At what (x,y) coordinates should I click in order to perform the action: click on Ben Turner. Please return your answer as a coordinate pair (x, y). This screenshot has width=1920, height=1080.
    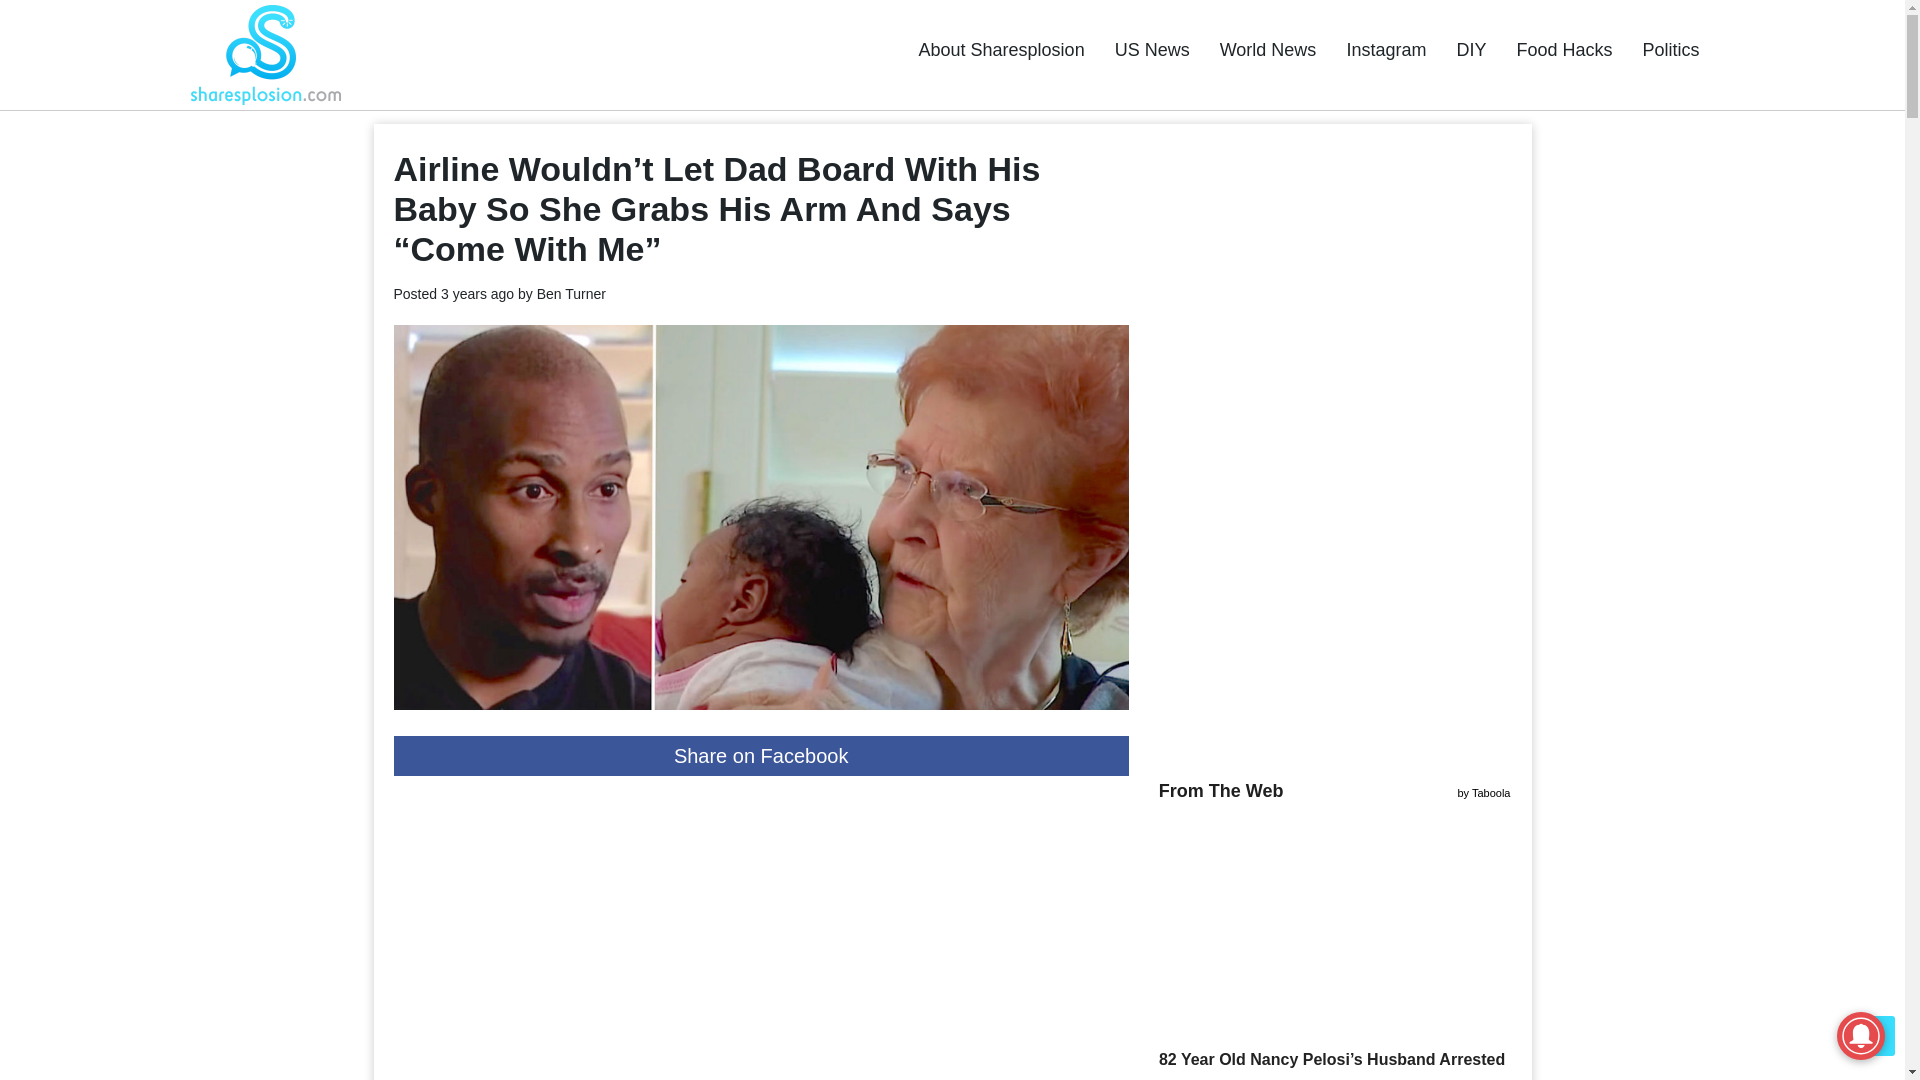
    Looking at the image, I should click on (572, 294).